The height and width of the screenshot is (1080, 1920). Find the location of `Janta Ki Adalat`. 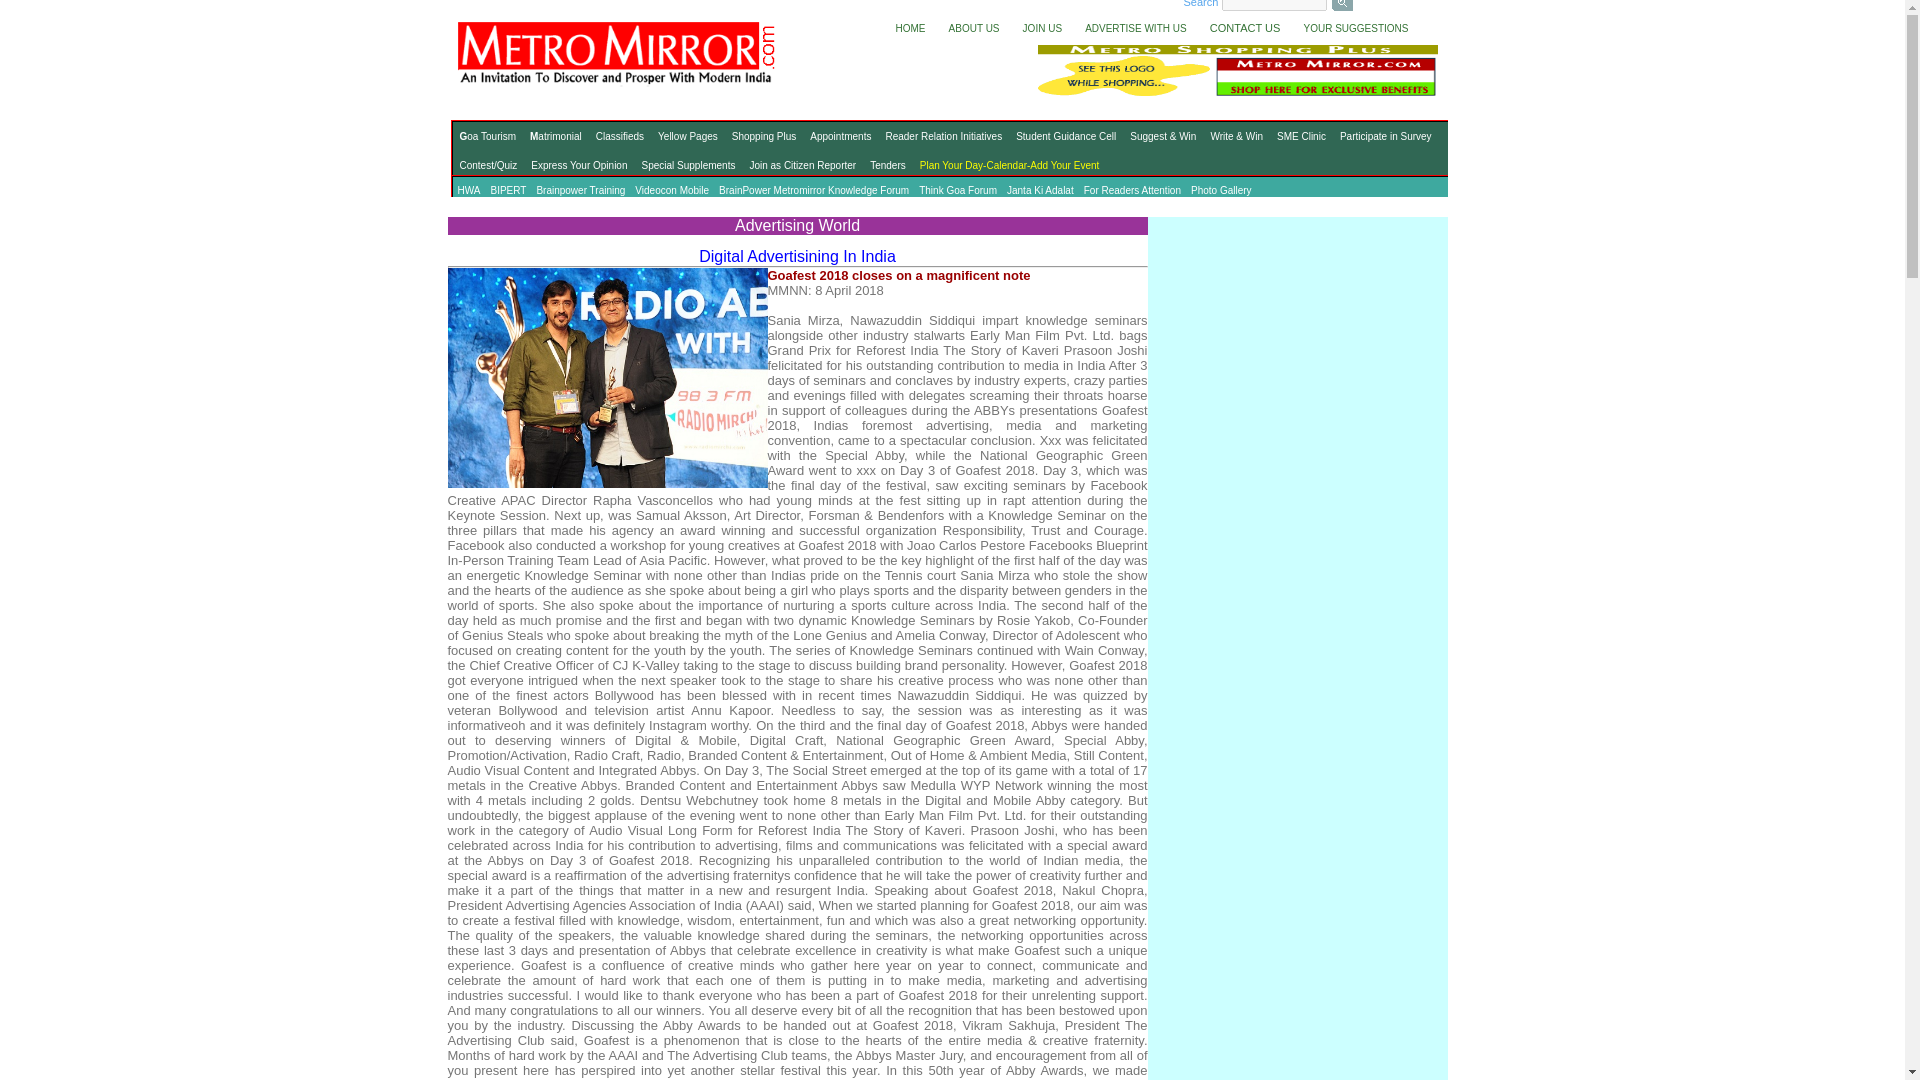

Janta Ki Adalat is located at coordinates (1040, 191).